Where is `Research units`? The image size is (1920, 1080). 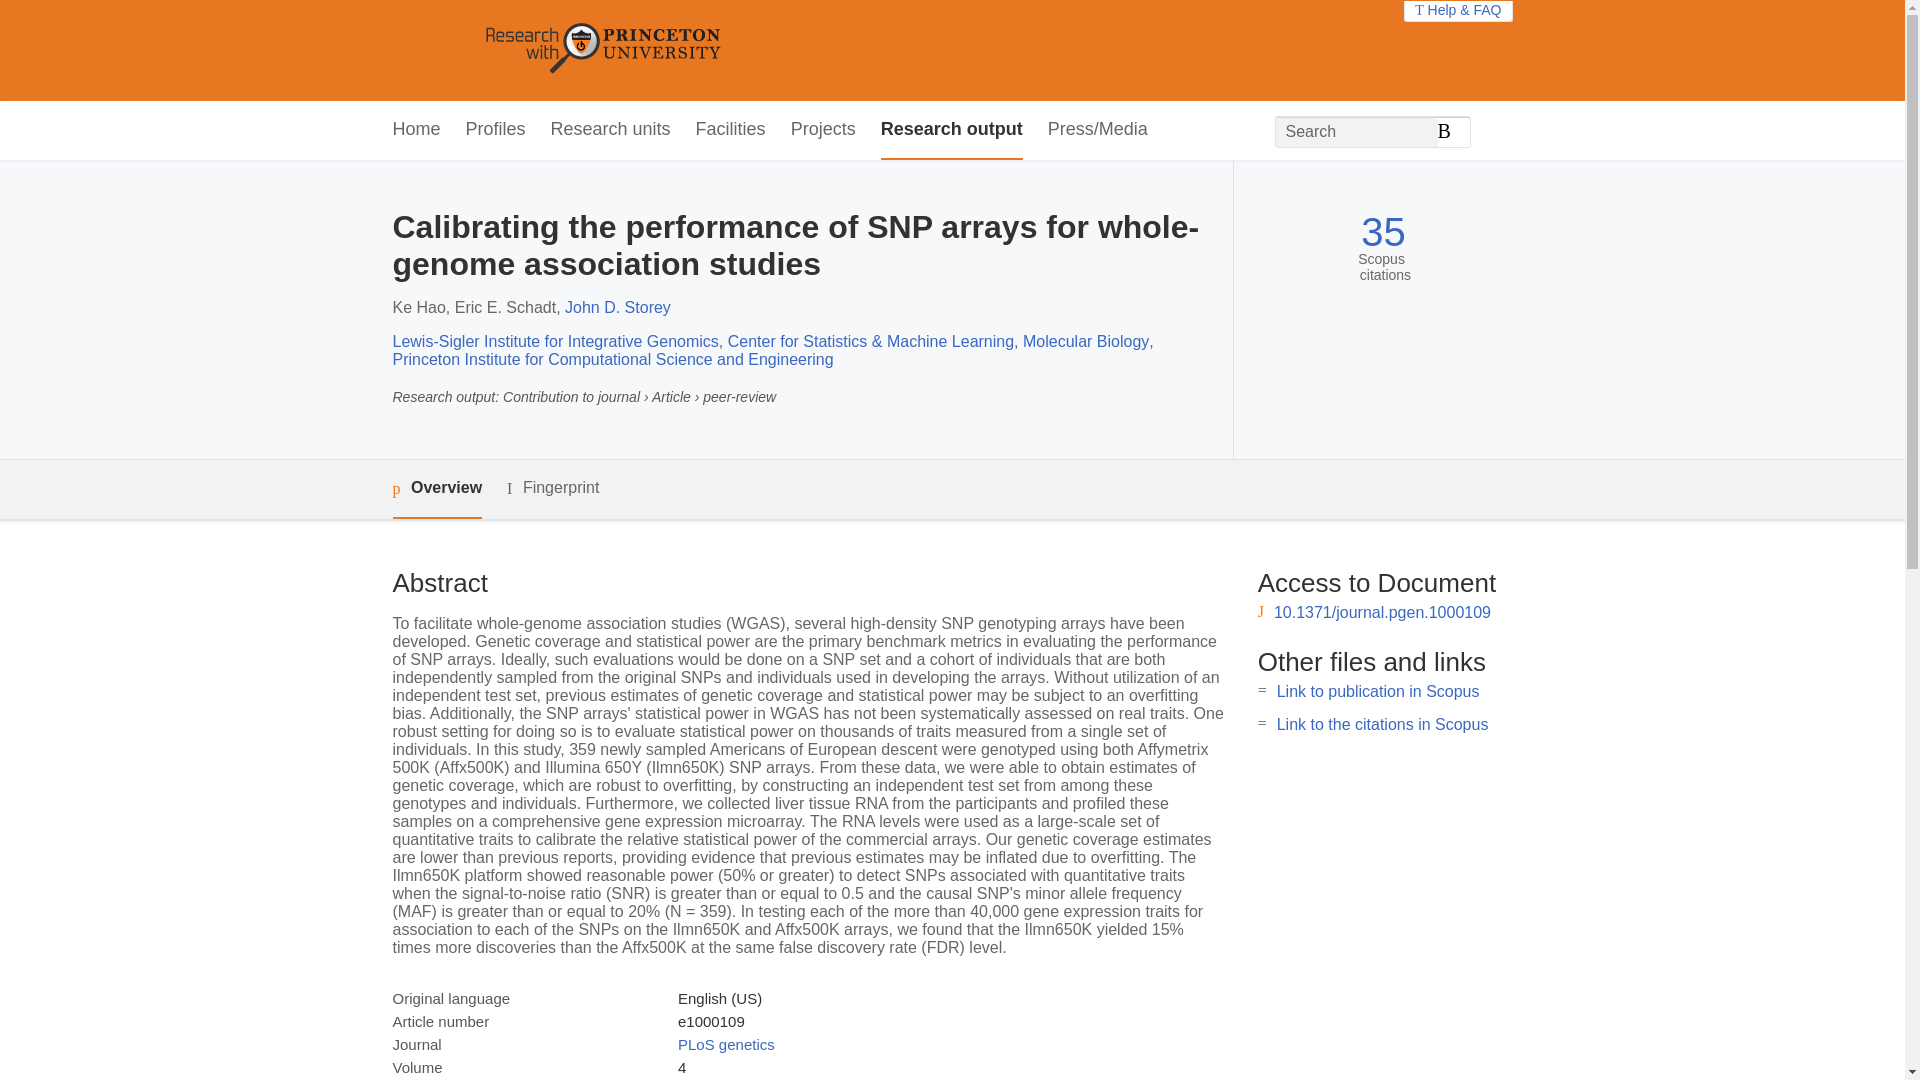 Research units is located at coordinates (610, 130).